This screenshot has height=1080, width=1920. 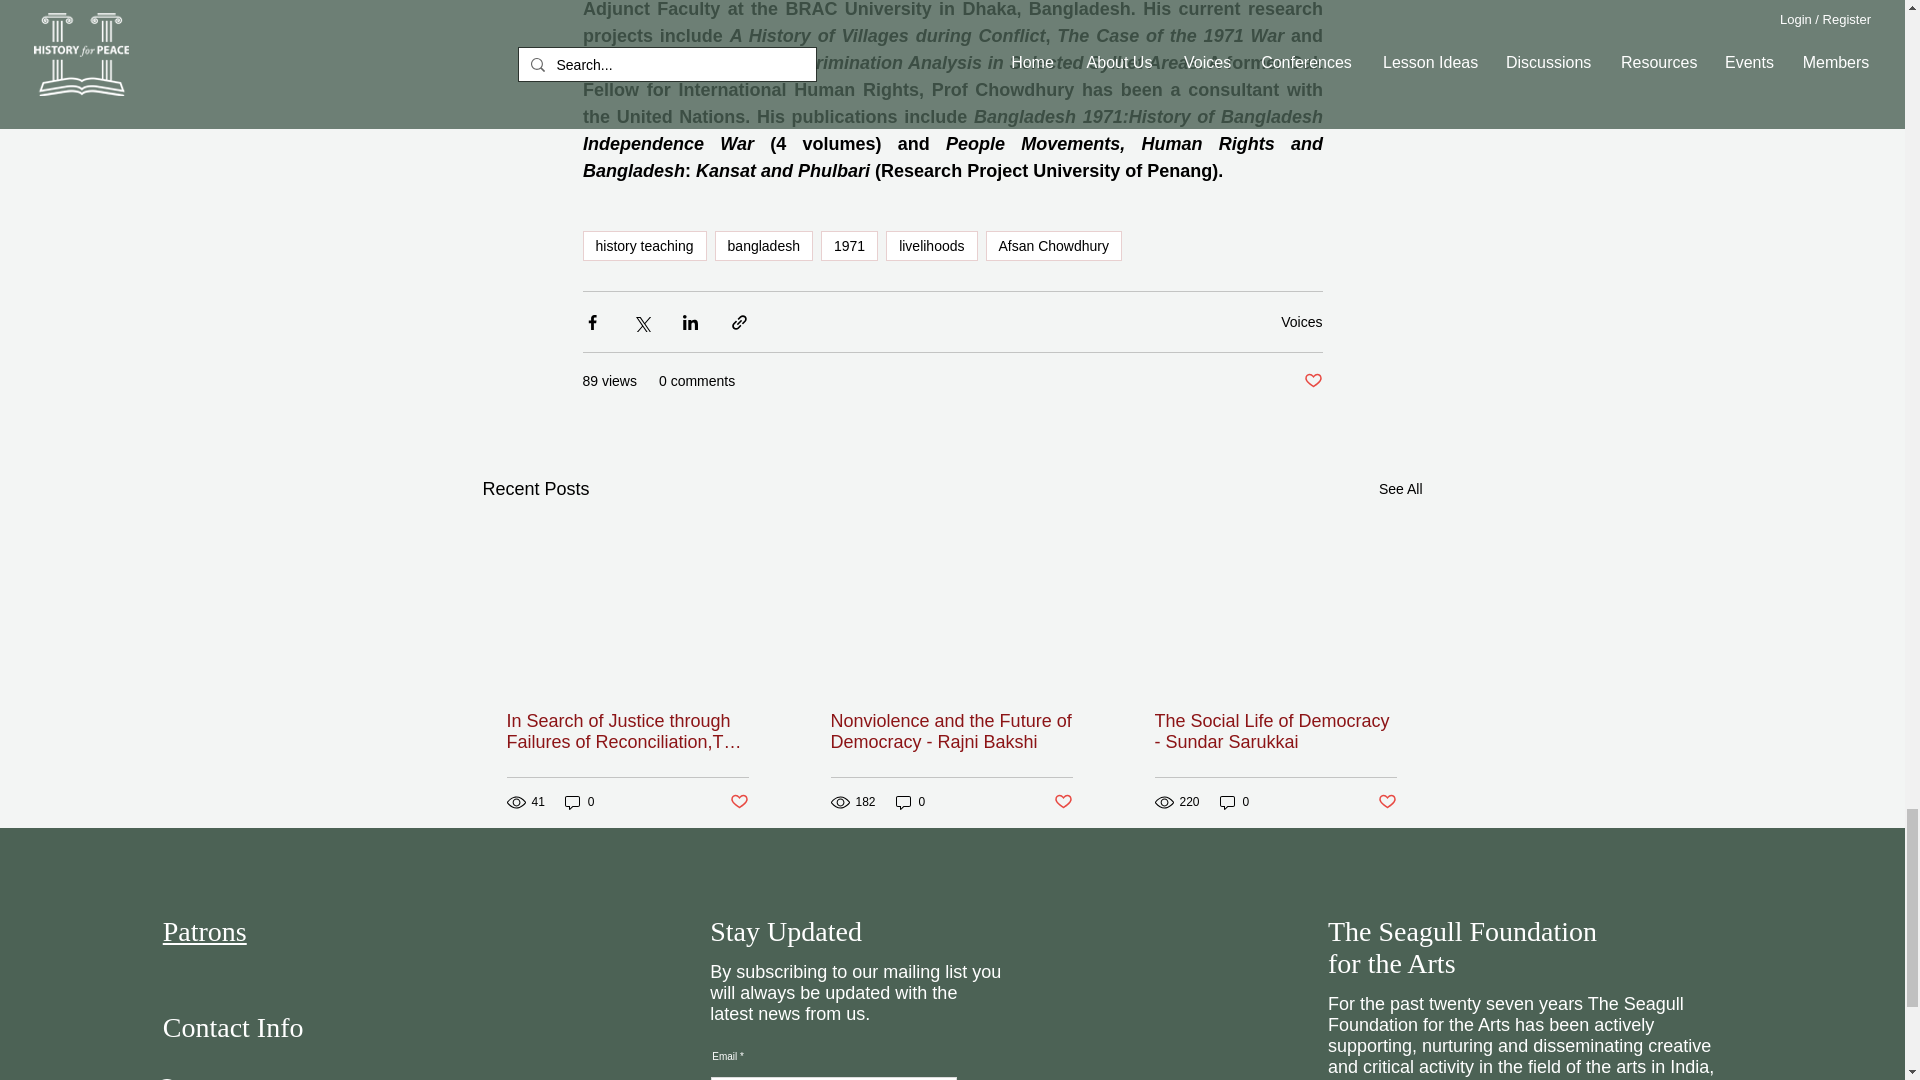 What do you see at coordinates (1301, 322) in the screenshot?
I see `Voices` at bounding box center [1301, 322].